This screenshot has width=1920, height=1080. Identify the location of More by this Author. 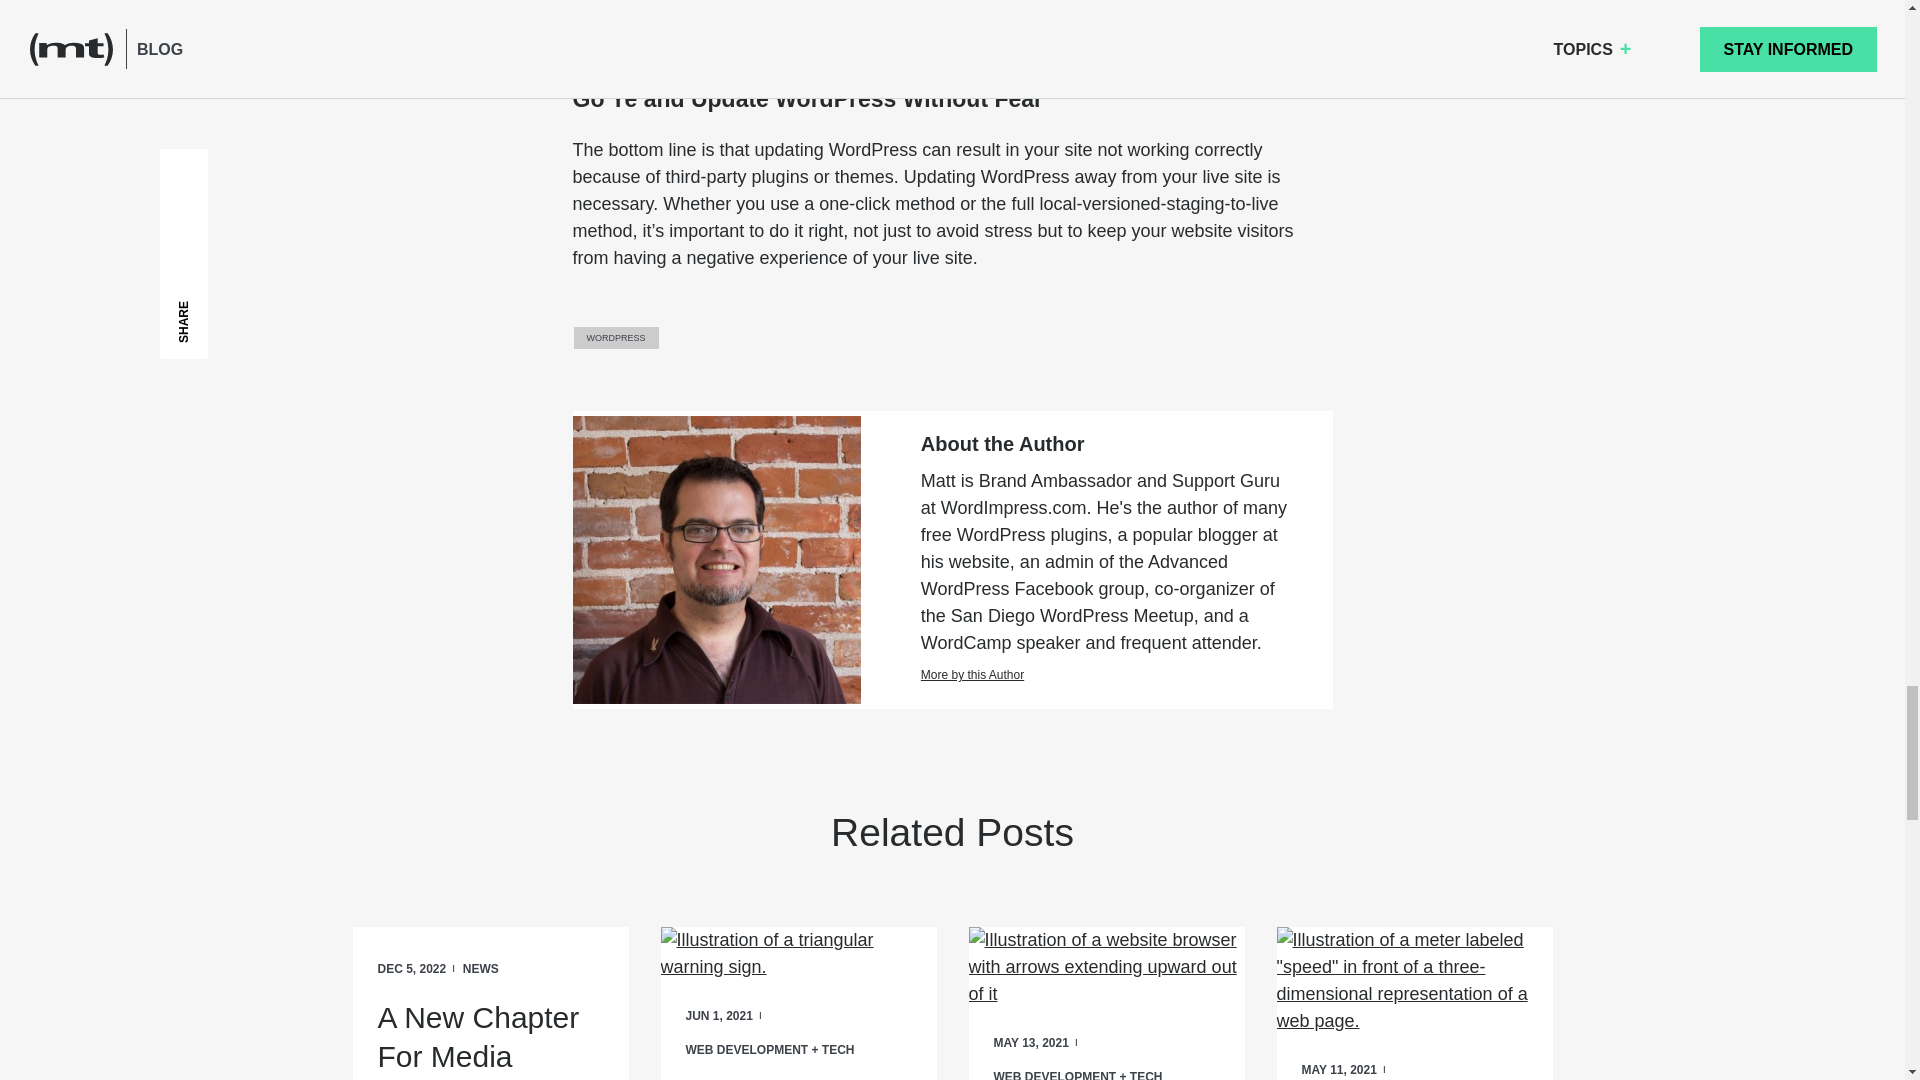
(1106, 676).